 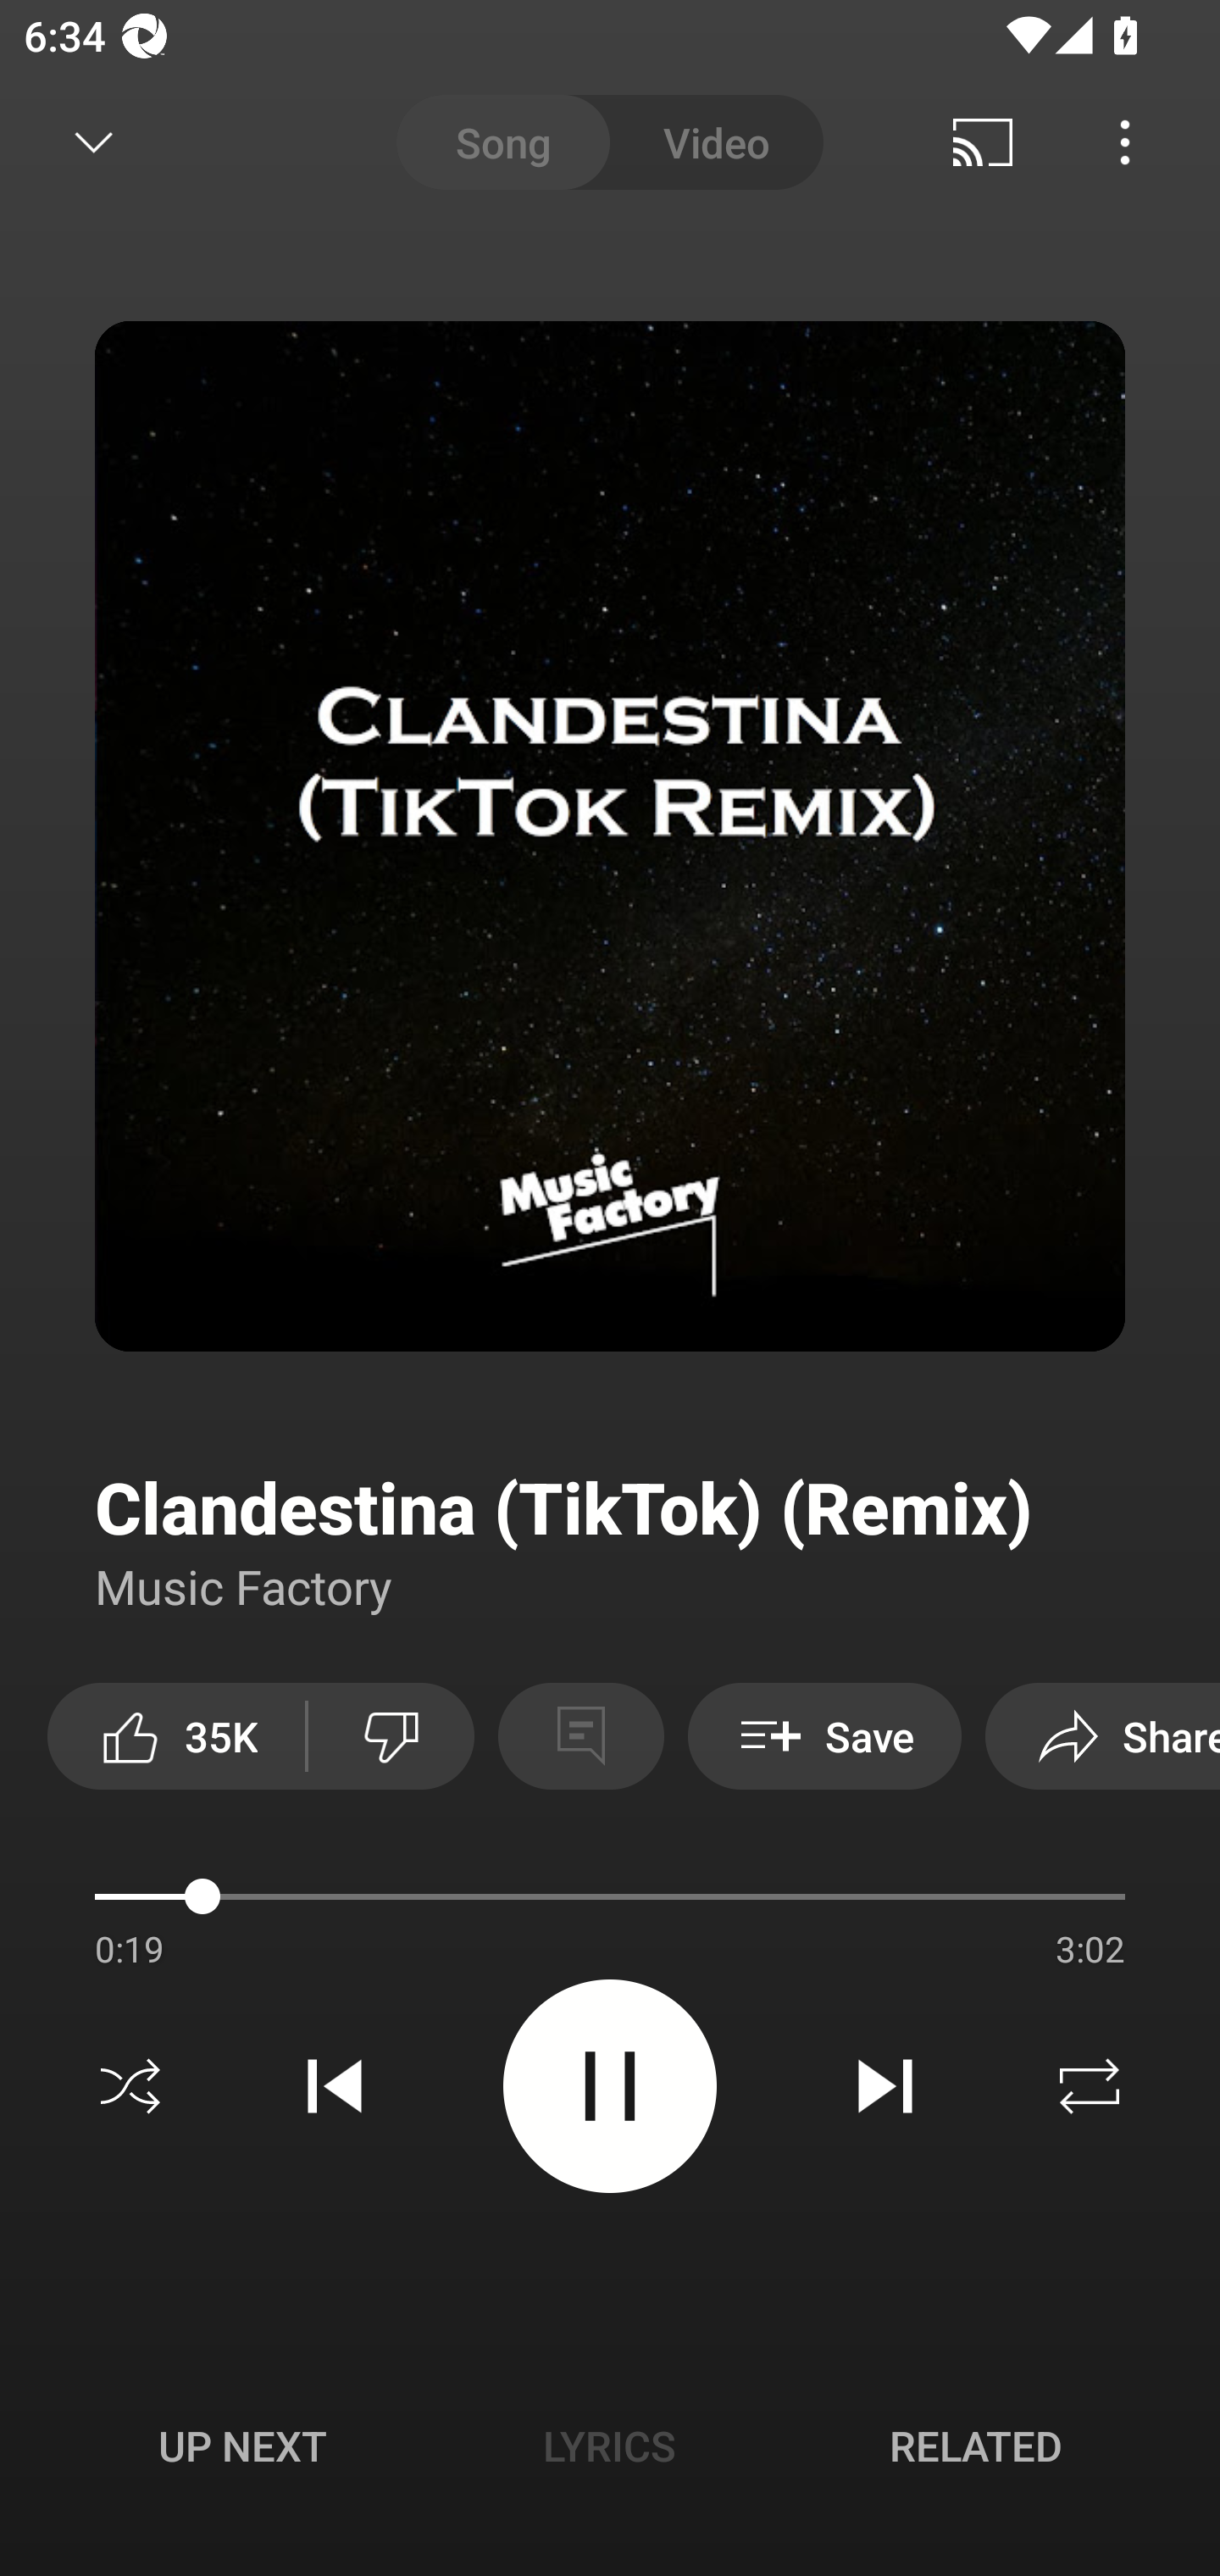 What do you see at coordinates (884, 2086) in the screenshot?
I see `Next track` at bounding box center [884, 2086].